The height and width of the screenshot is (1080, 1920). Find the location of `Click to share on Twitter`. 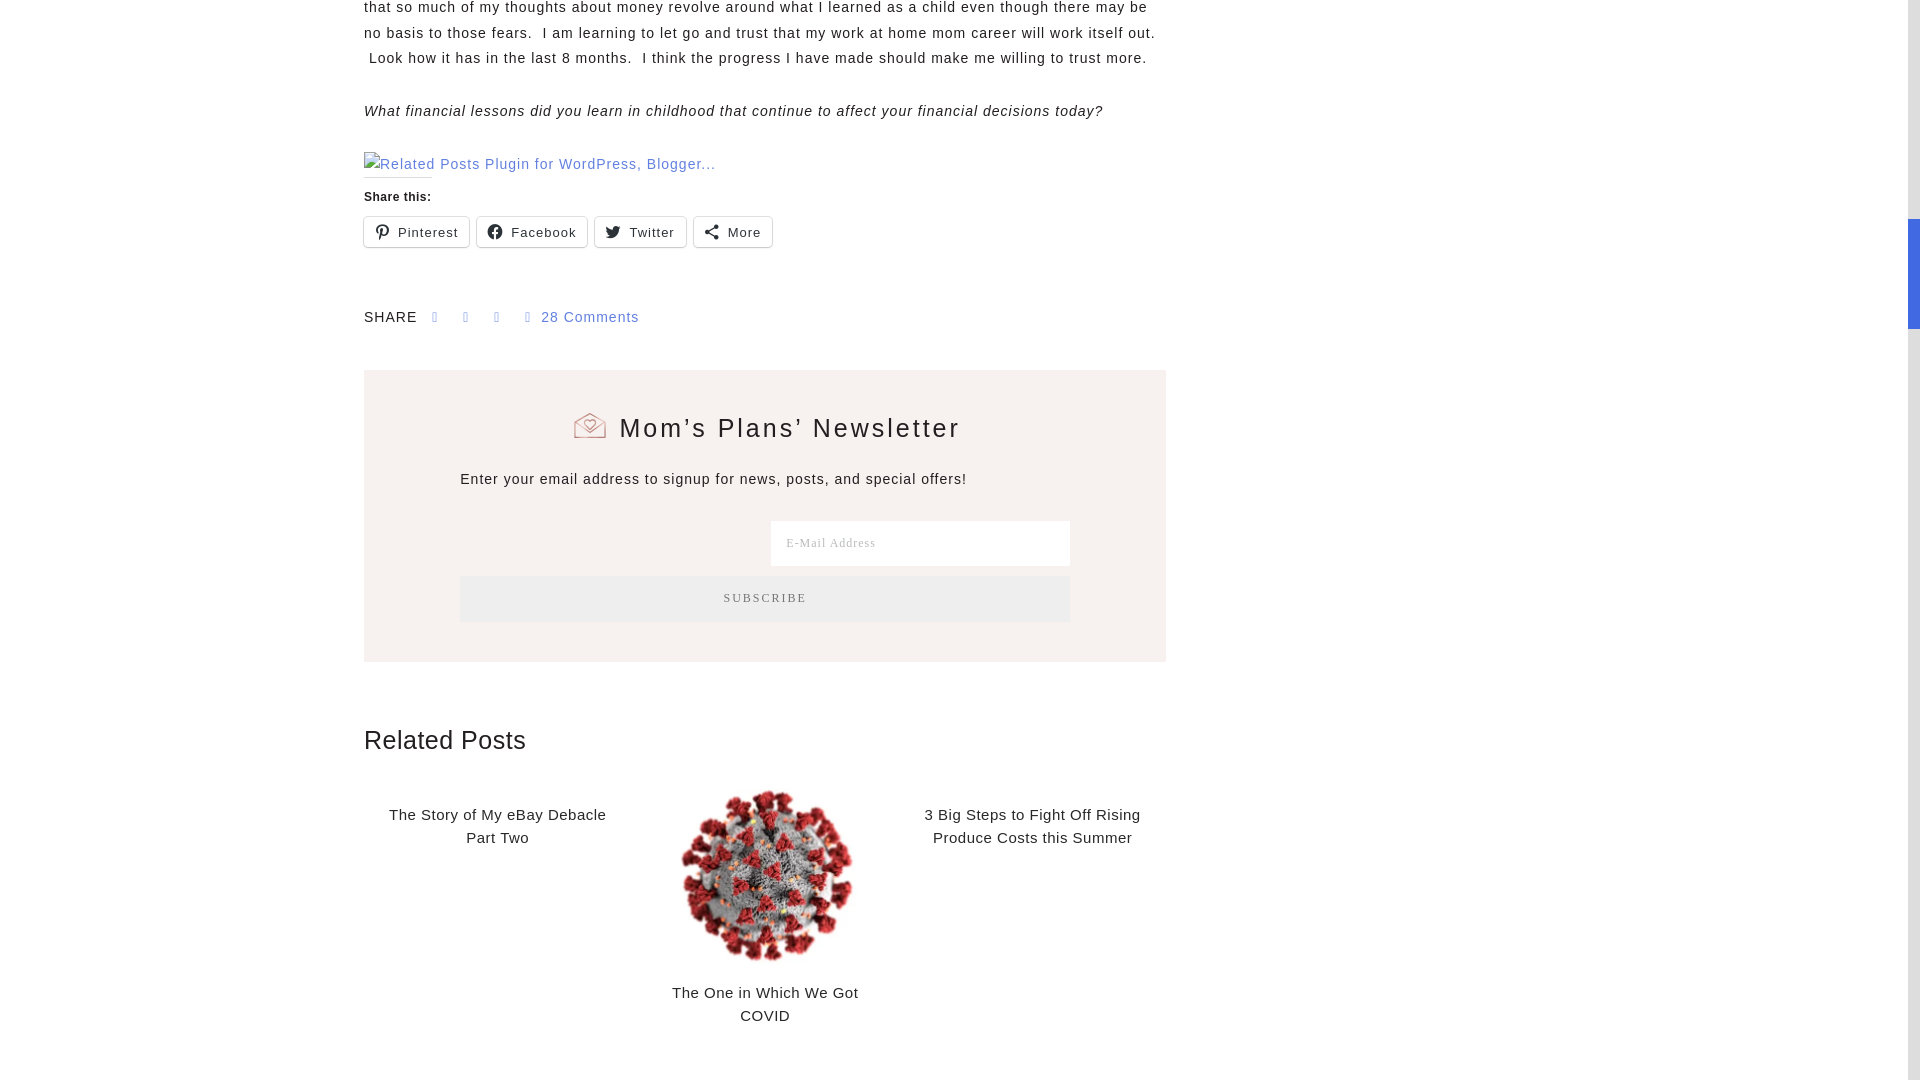

Click to share on Twitter is located at coordinates (640, 232).